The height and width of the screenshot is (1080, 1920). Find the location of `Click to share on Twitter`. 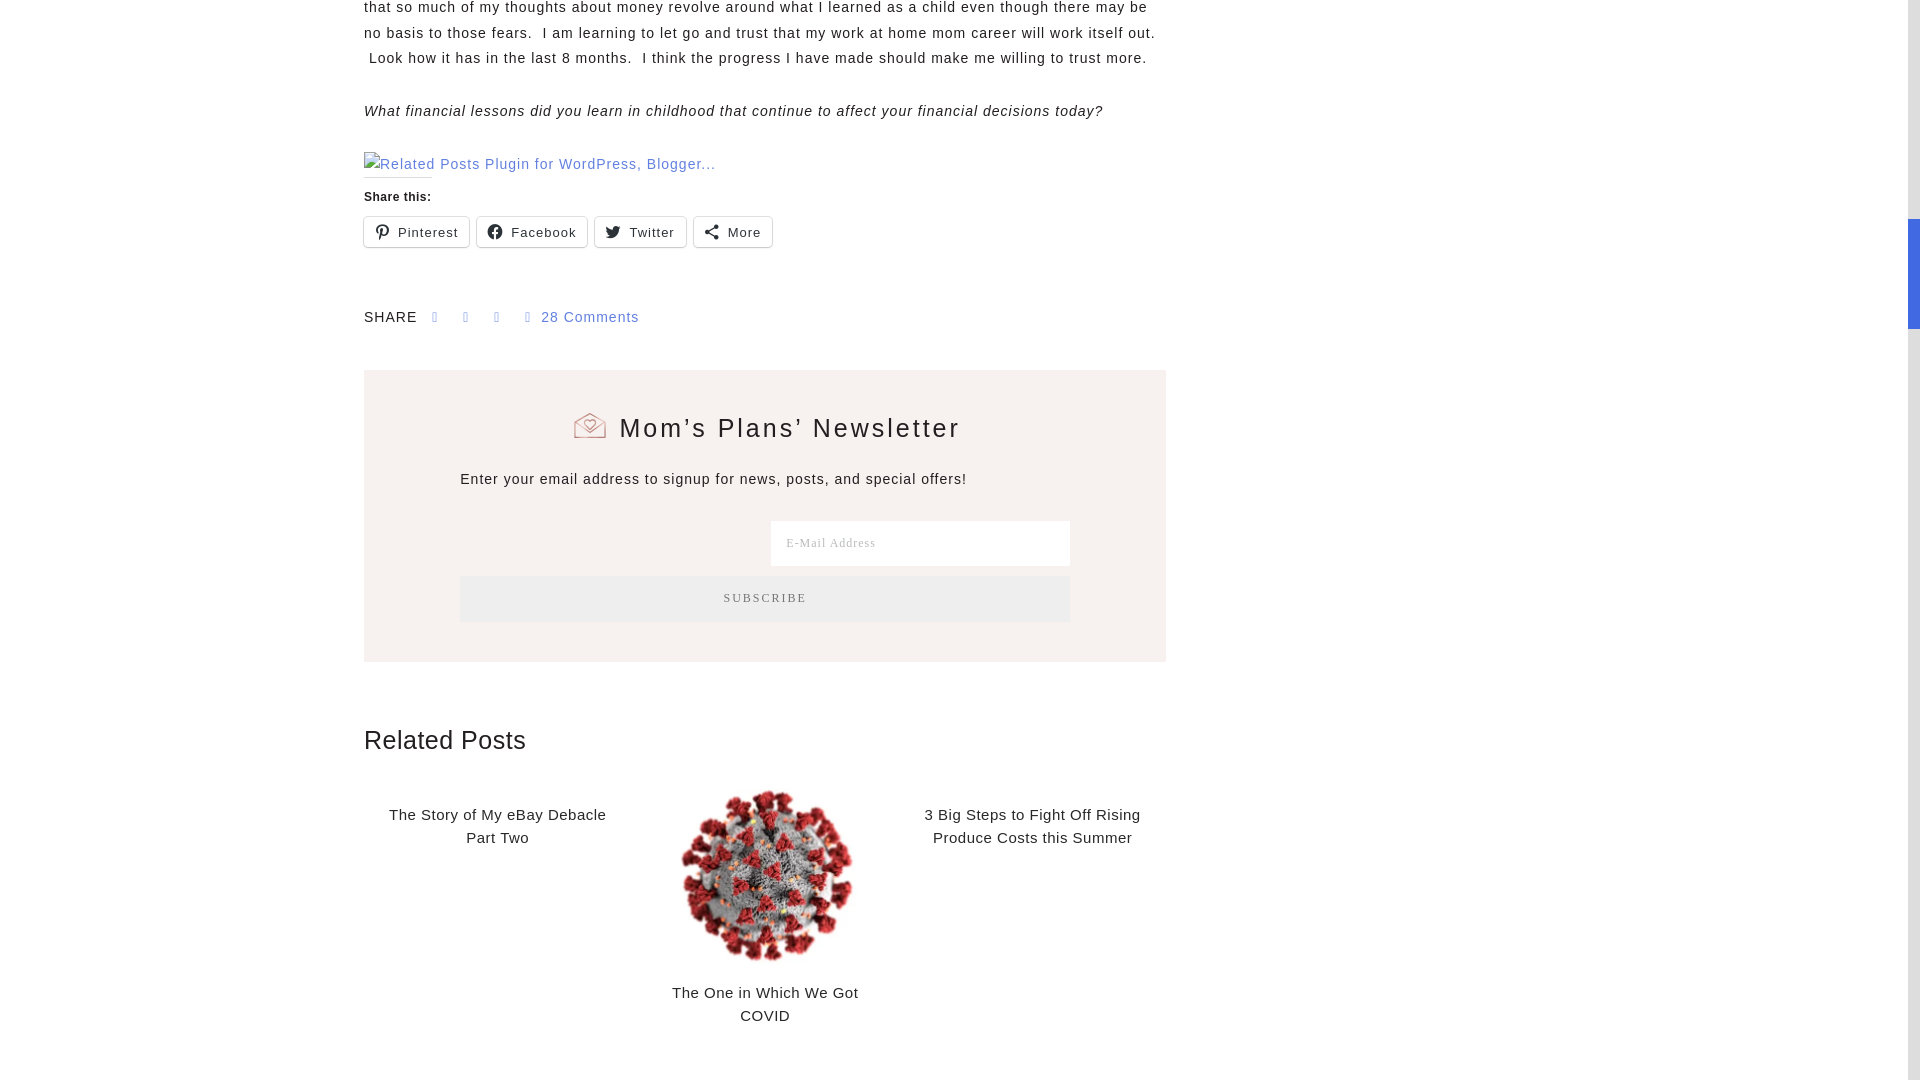

Click to share on Twitter is located at coordinates (640, 232).